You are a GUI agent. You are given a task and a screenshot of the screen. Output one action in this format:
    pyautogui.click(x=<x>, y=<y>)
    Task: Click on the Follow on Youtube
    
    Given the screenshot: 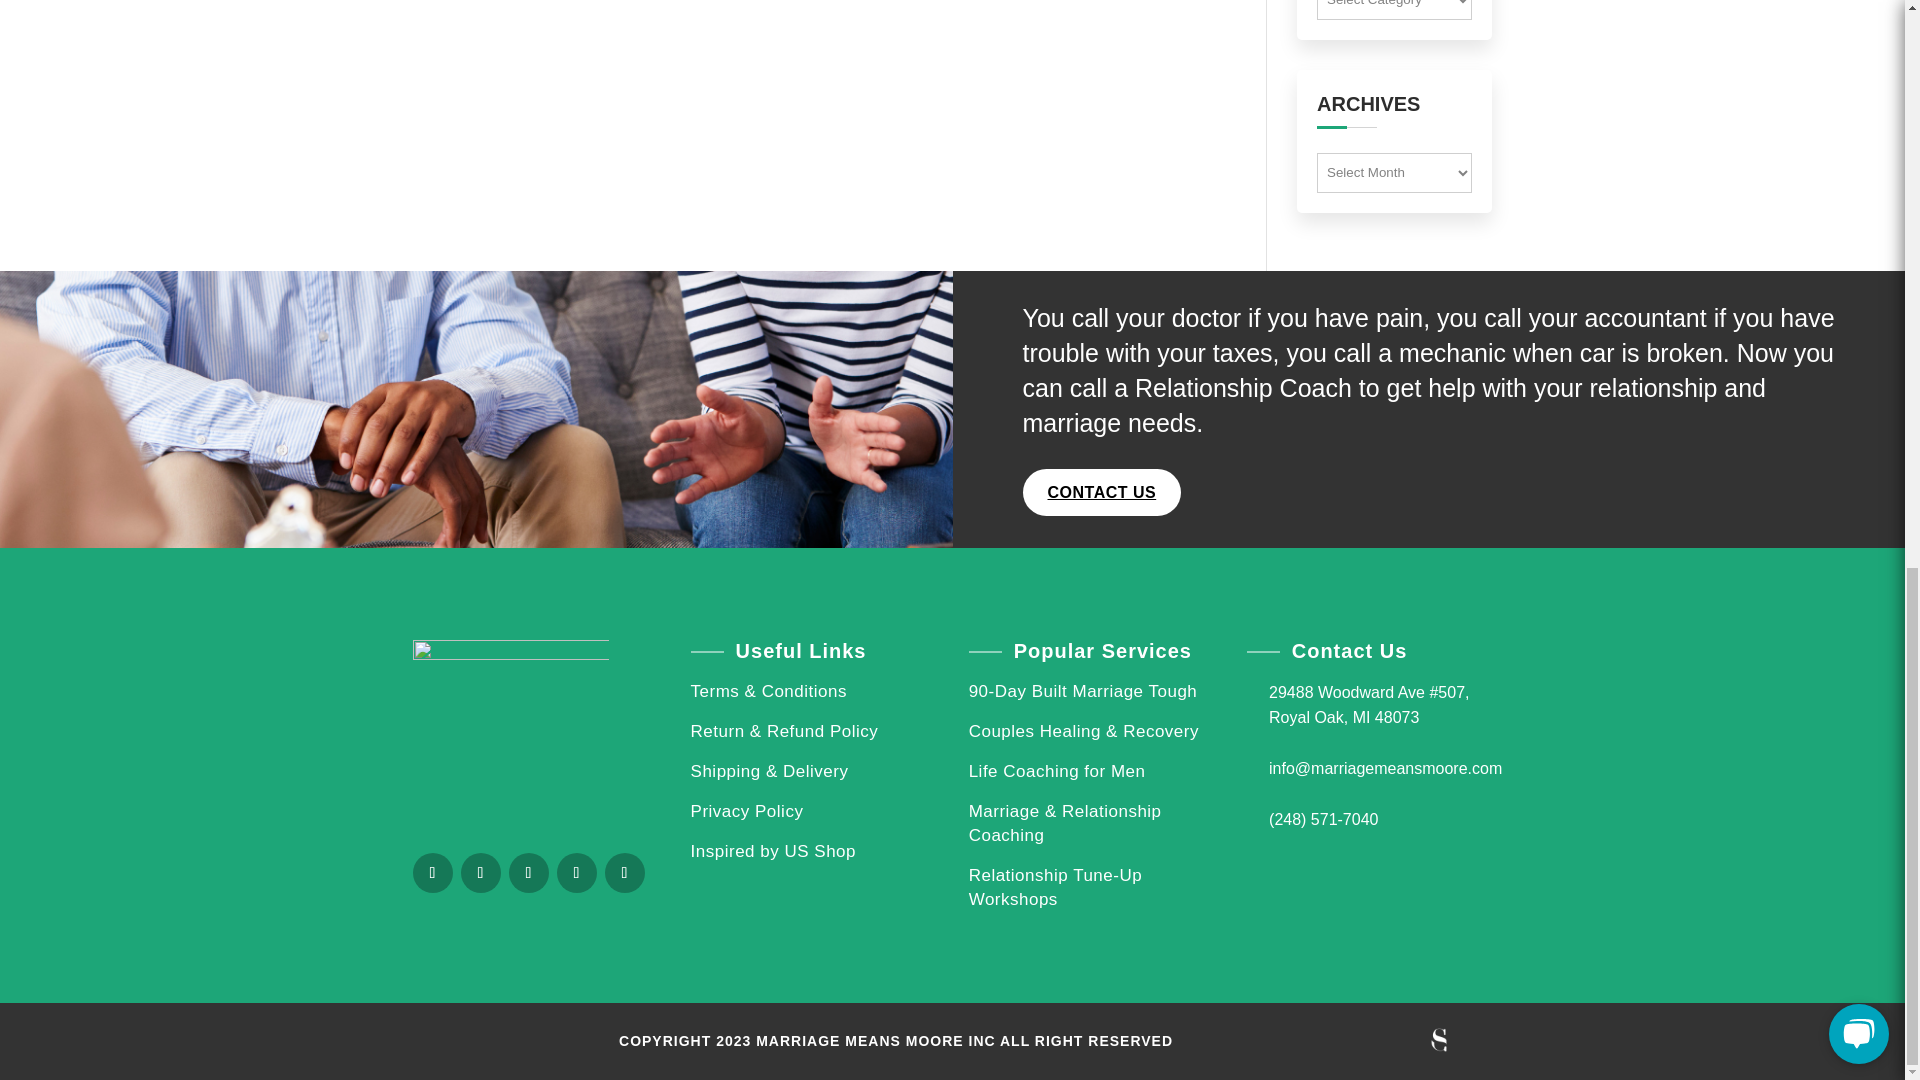 What is the action you would take?
    pyautogui.click(x=576, y=873)
    